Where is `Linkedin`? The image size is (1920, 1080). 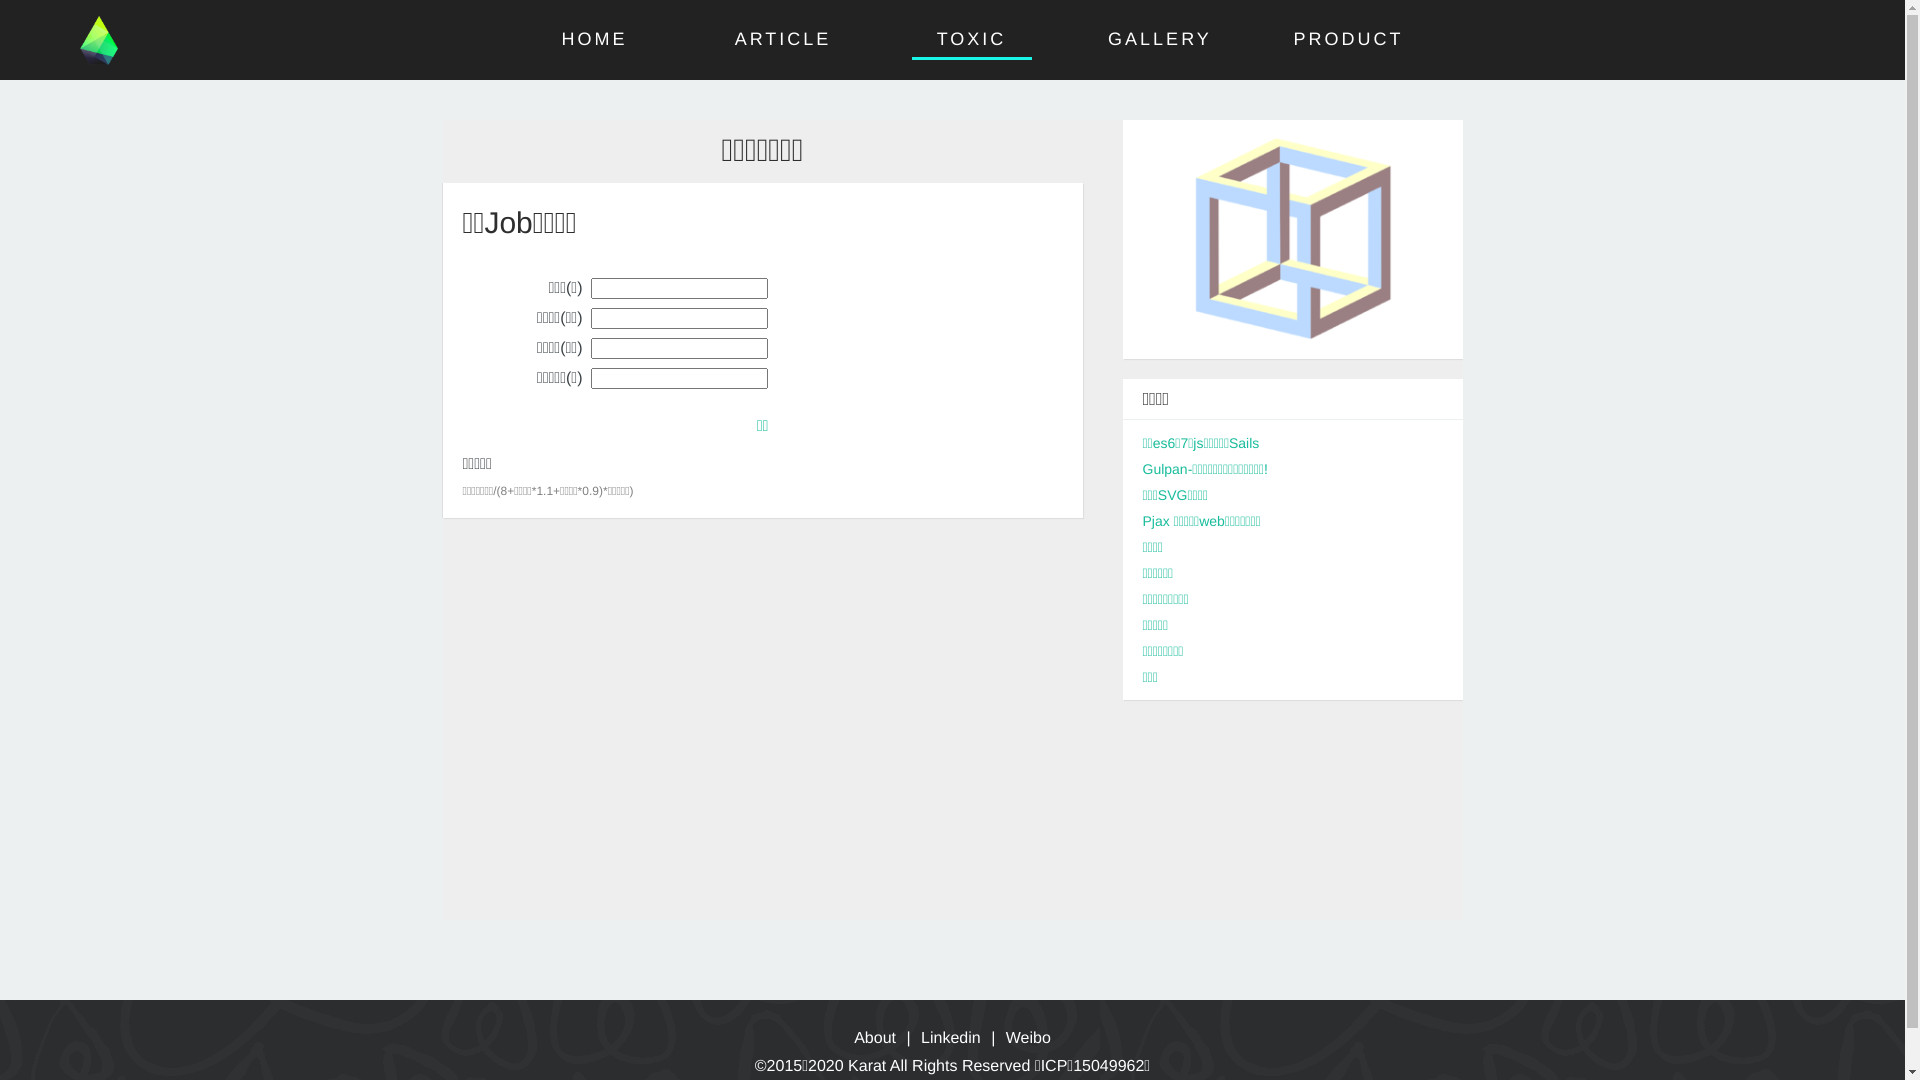 Linkedin is located at coordinates (951, 1038).